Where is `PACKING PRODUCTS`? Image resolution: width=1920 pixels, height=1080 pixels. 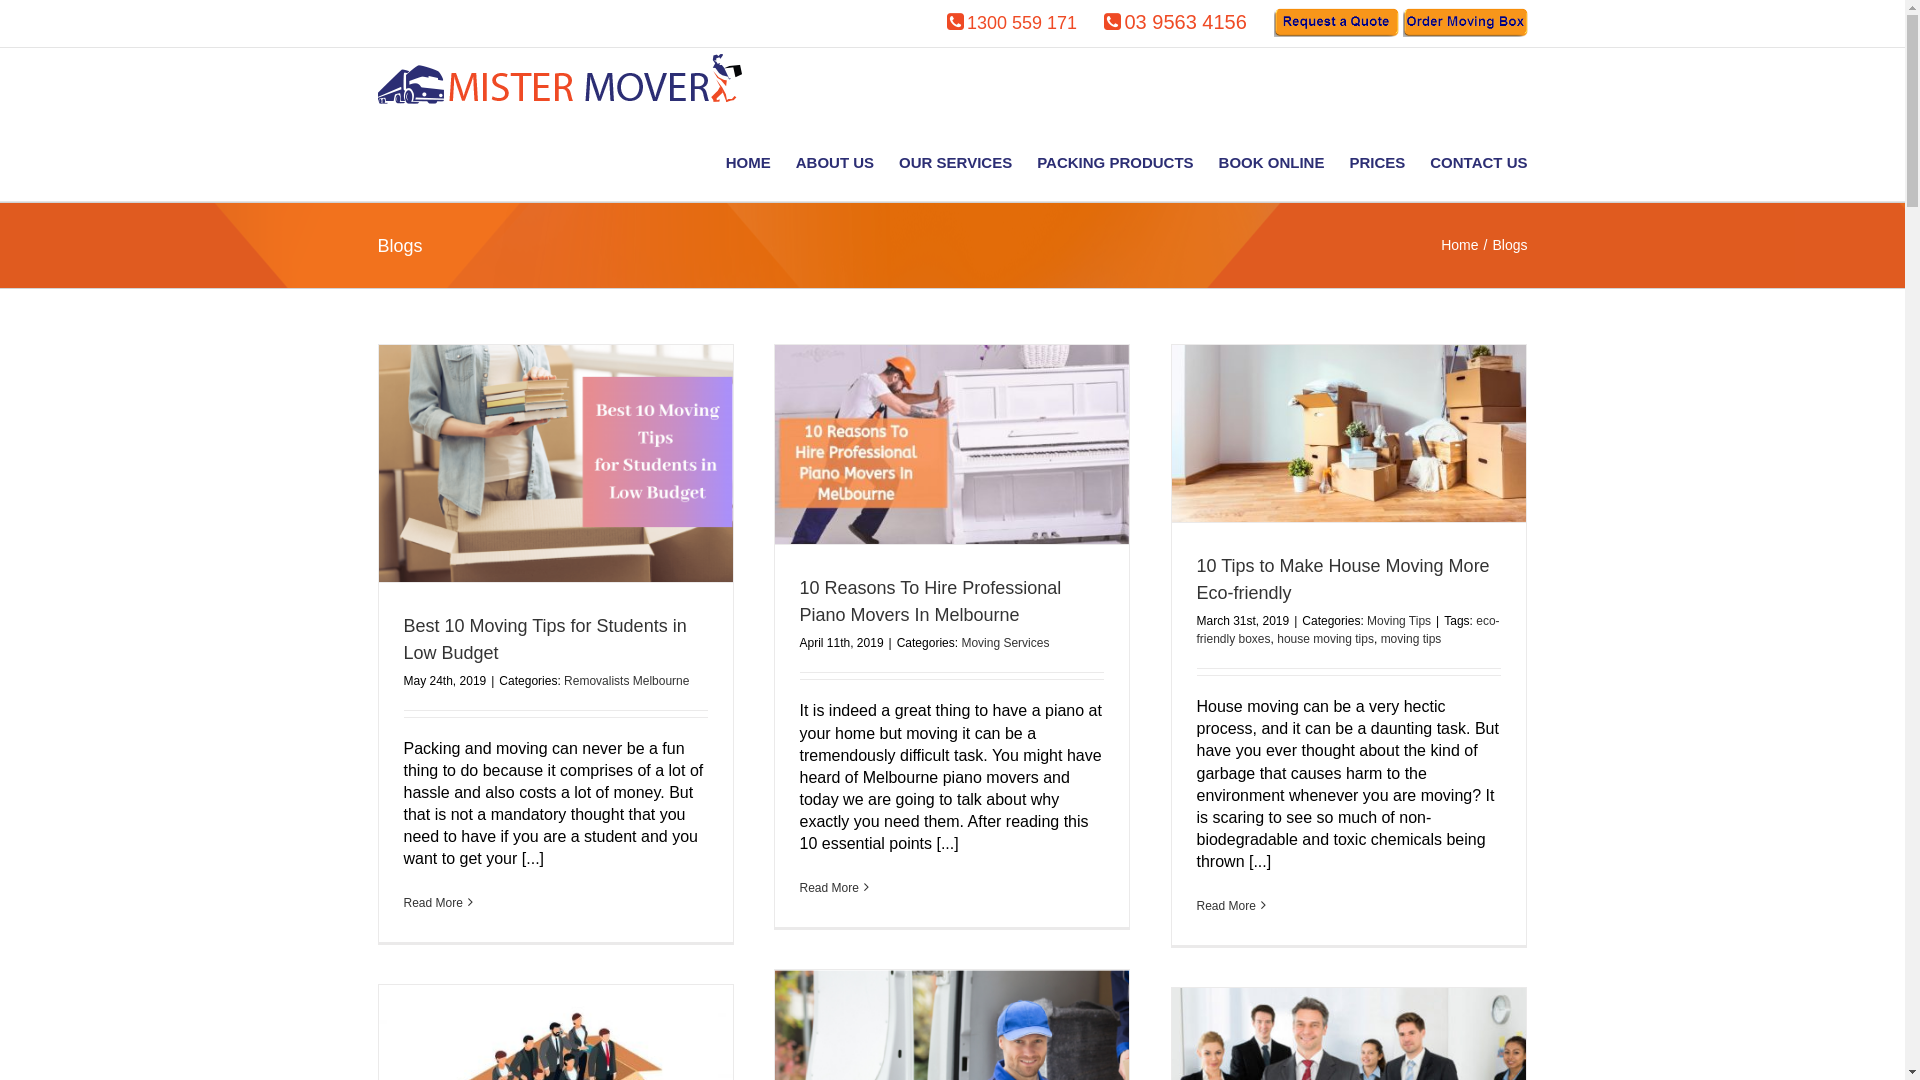 PACKING PRODUCTS is located at coordinates (1115, 160).